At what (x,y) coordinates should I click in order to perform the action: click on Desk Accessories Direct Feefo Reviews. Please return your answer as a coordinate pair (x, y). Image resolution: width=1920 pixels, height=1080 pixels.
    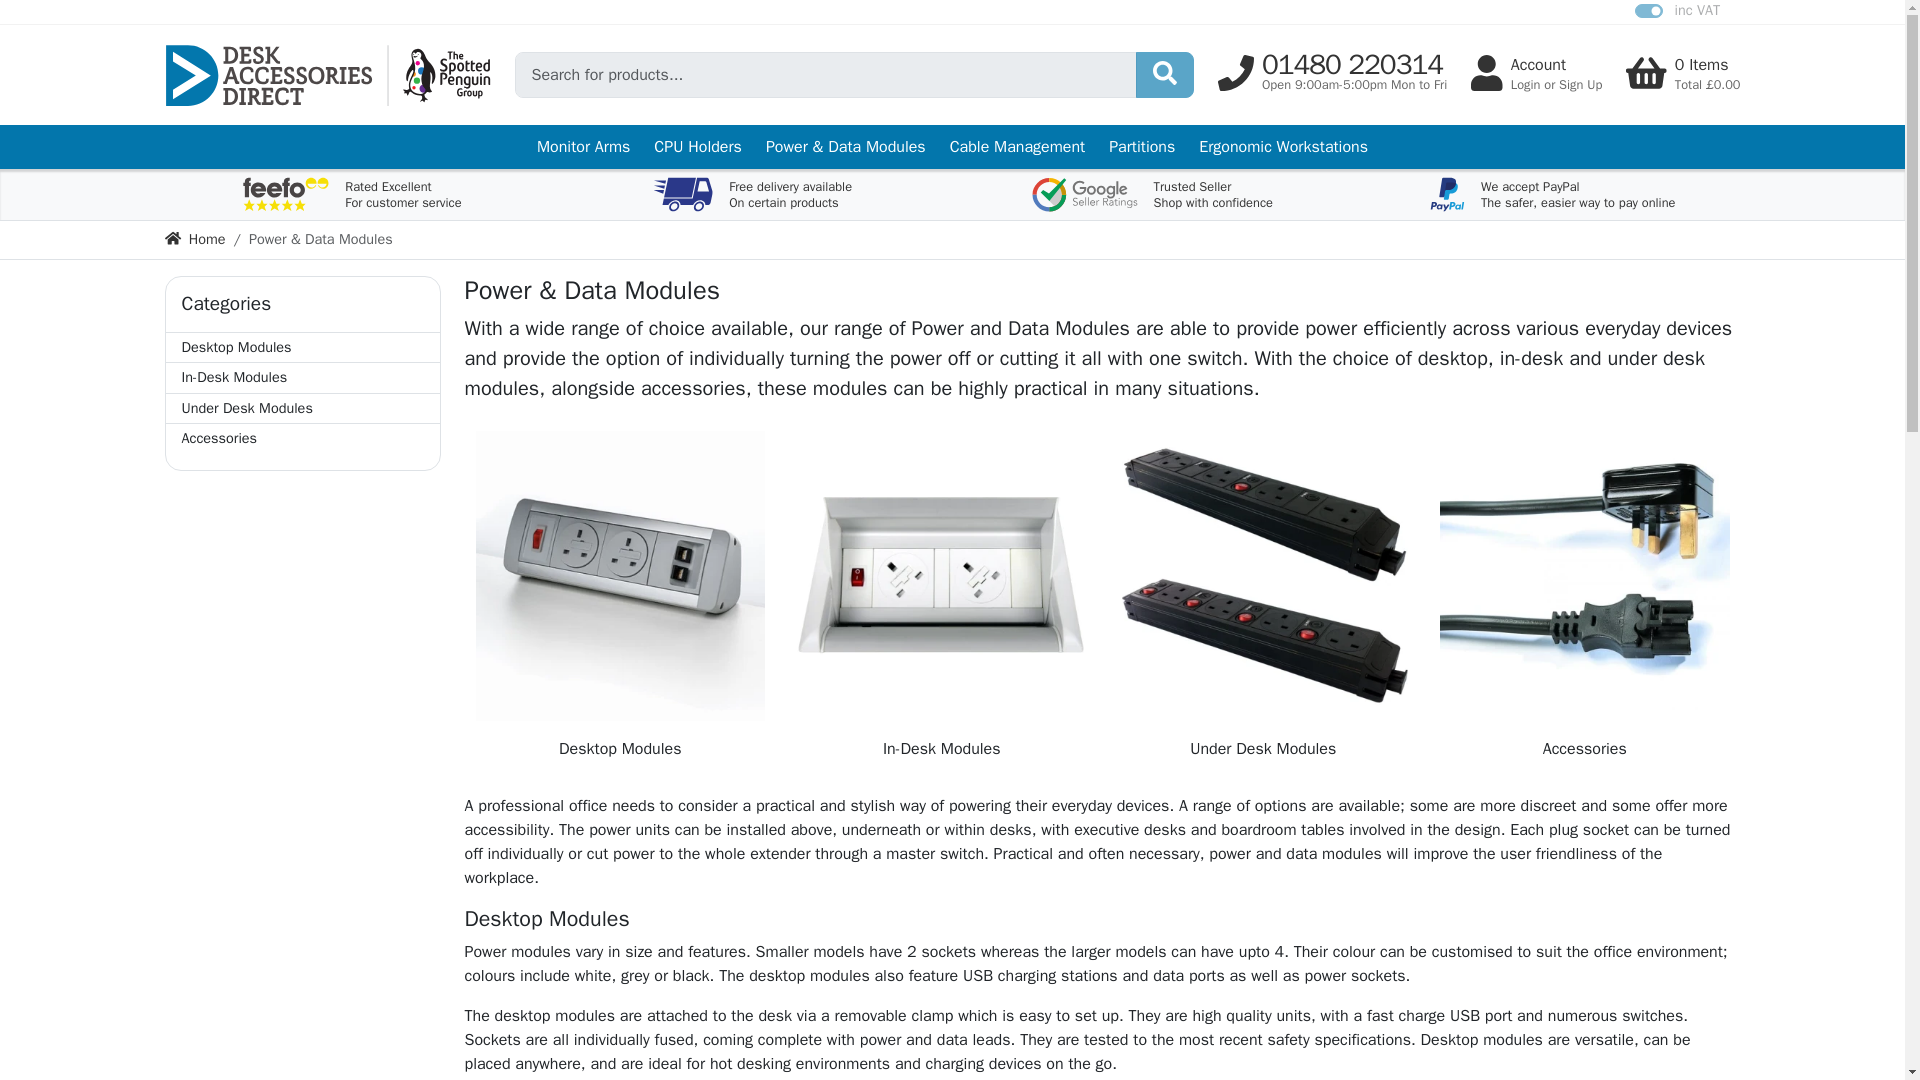
    Looking at the image, I should click on (302, 347).